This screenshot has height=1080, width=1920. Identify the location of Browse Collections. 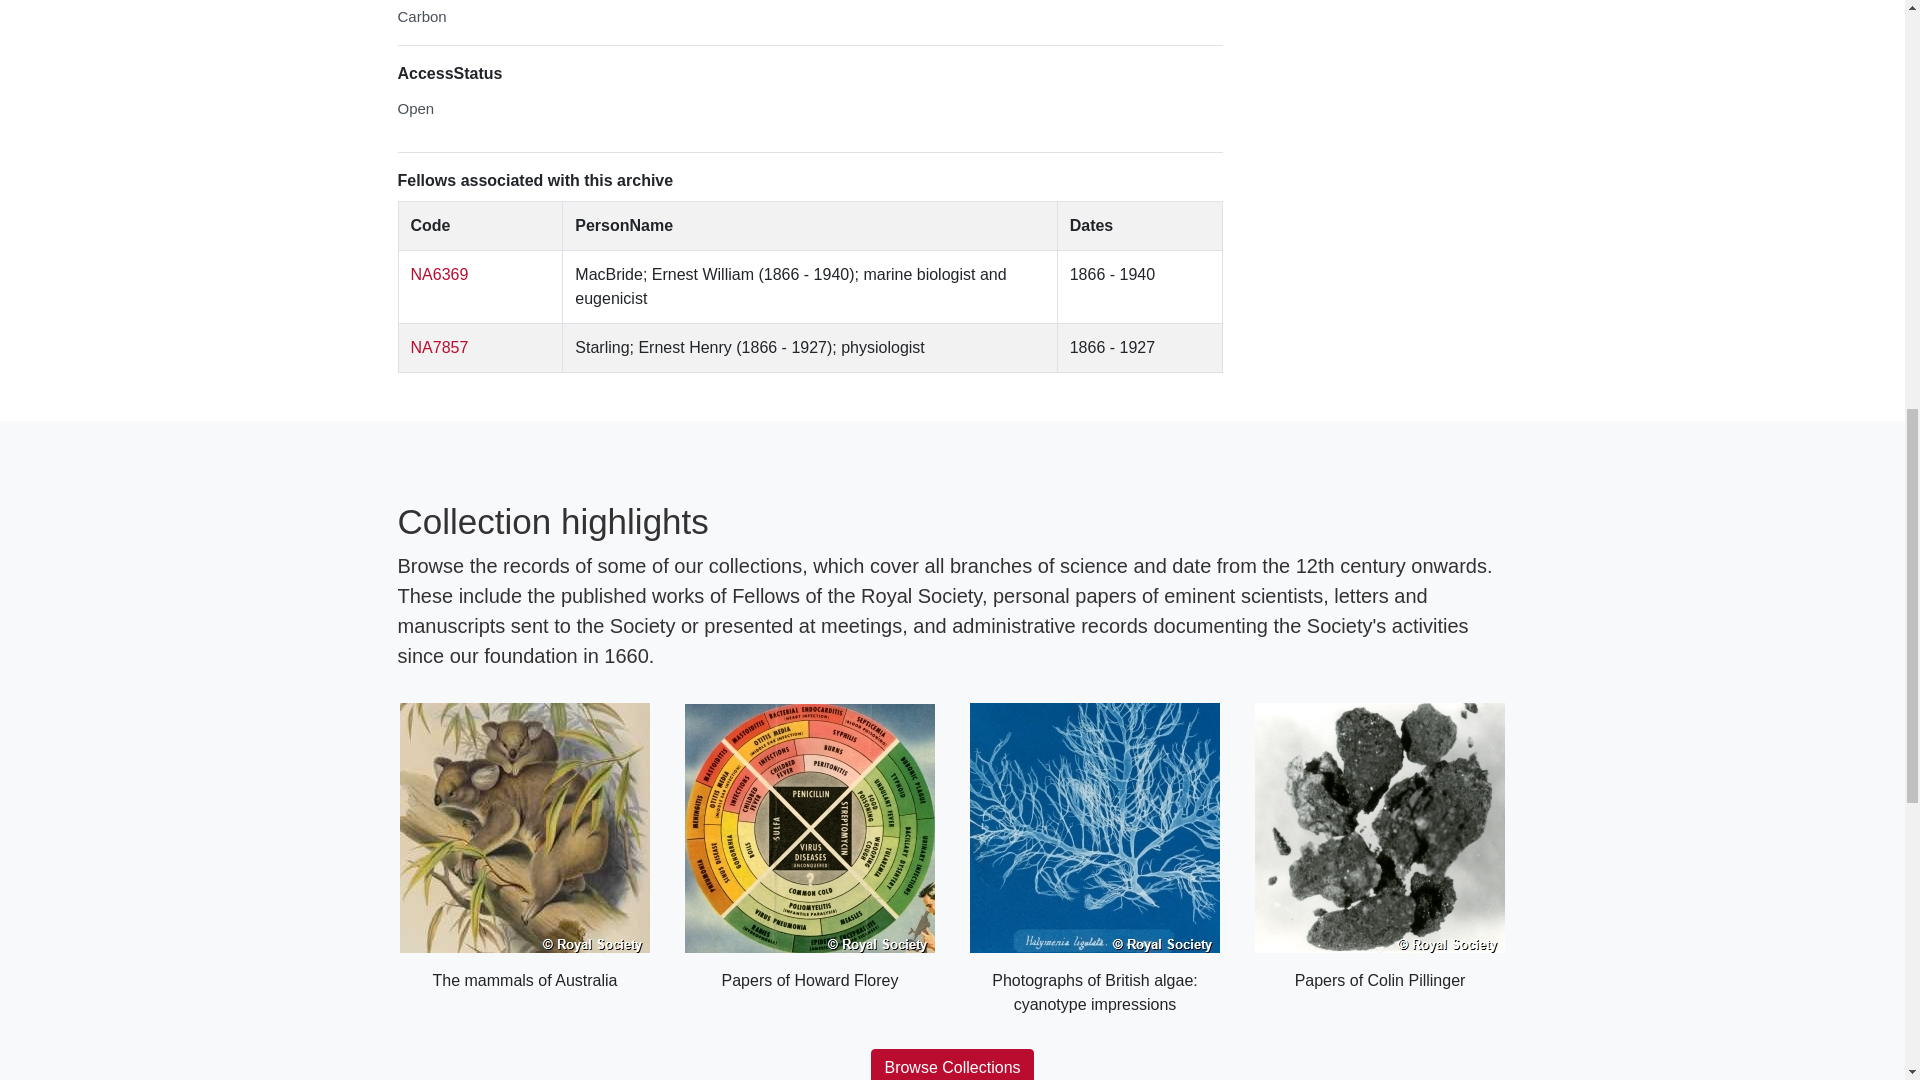
(952, 1064).